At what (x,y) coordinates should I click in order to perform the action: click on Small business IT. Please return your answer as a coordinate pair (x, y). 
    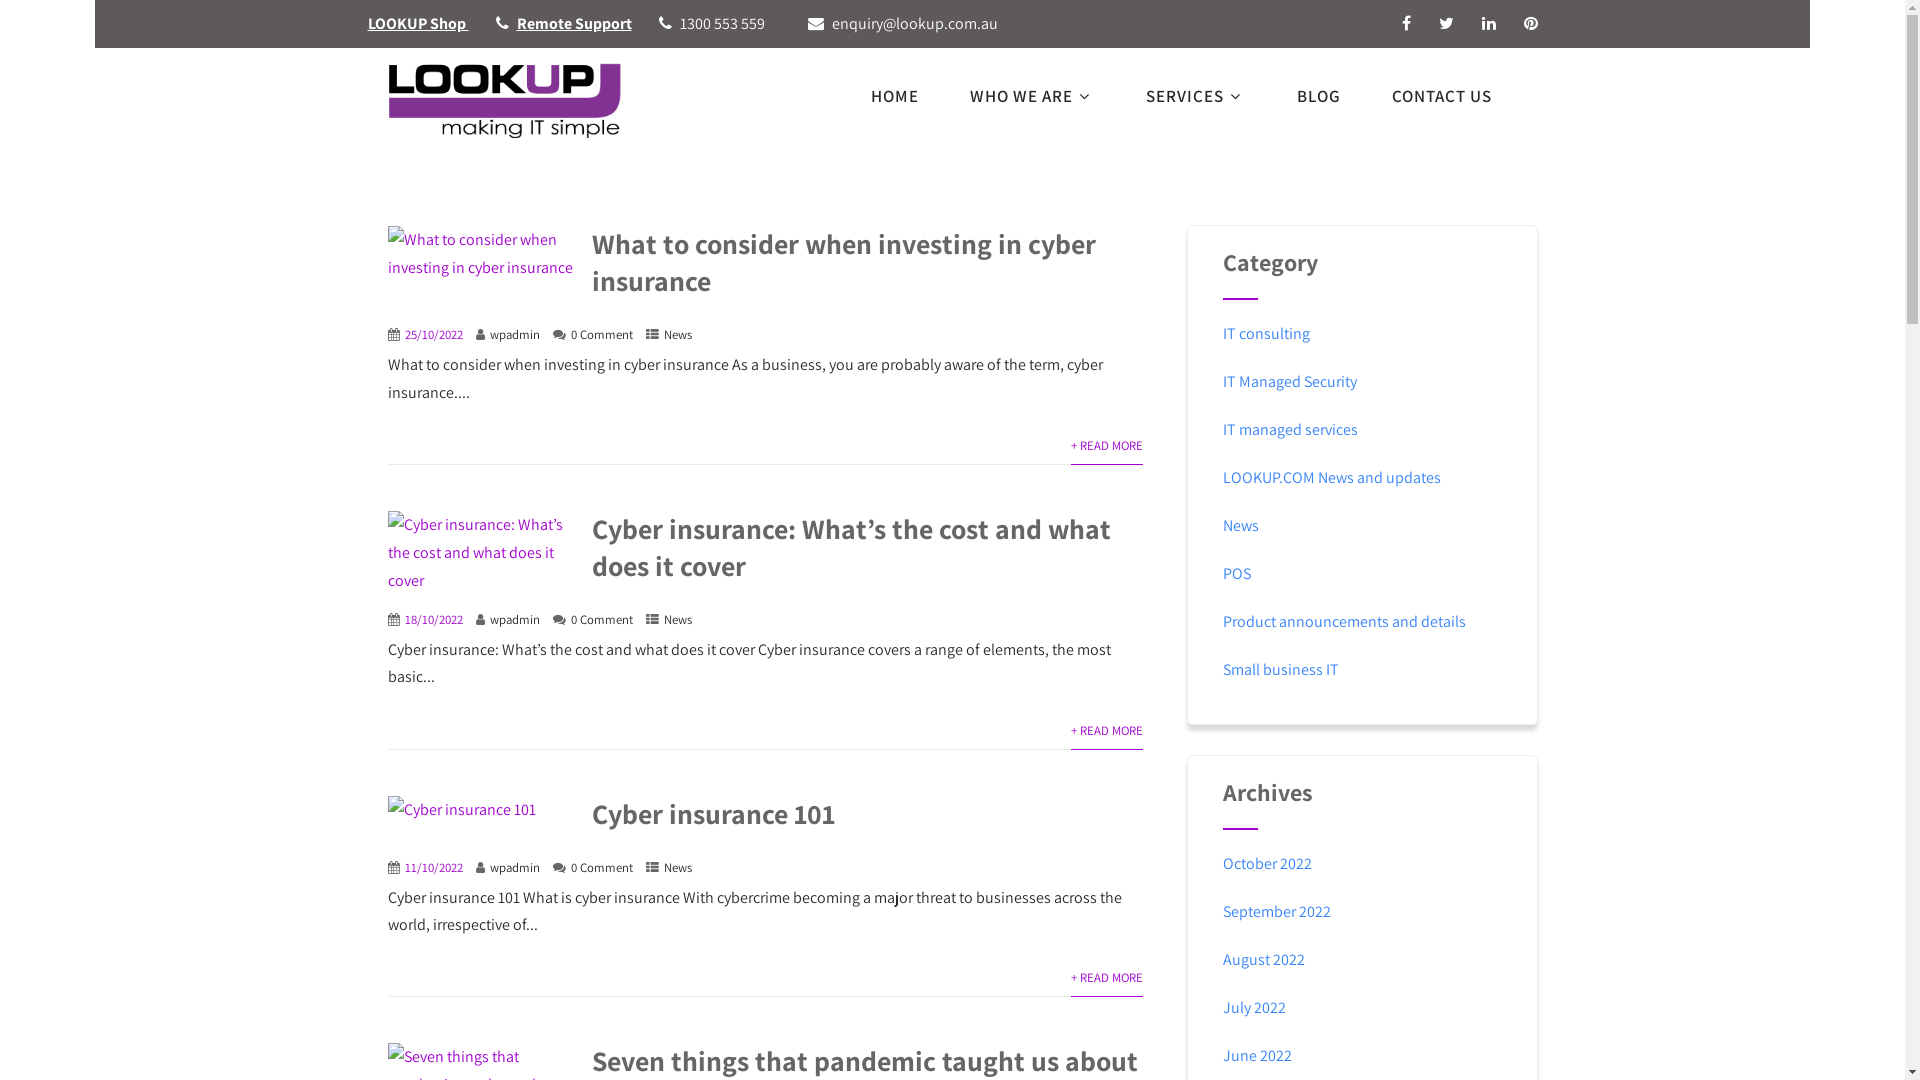
    Looking at the image, I should click on (1281, 670).